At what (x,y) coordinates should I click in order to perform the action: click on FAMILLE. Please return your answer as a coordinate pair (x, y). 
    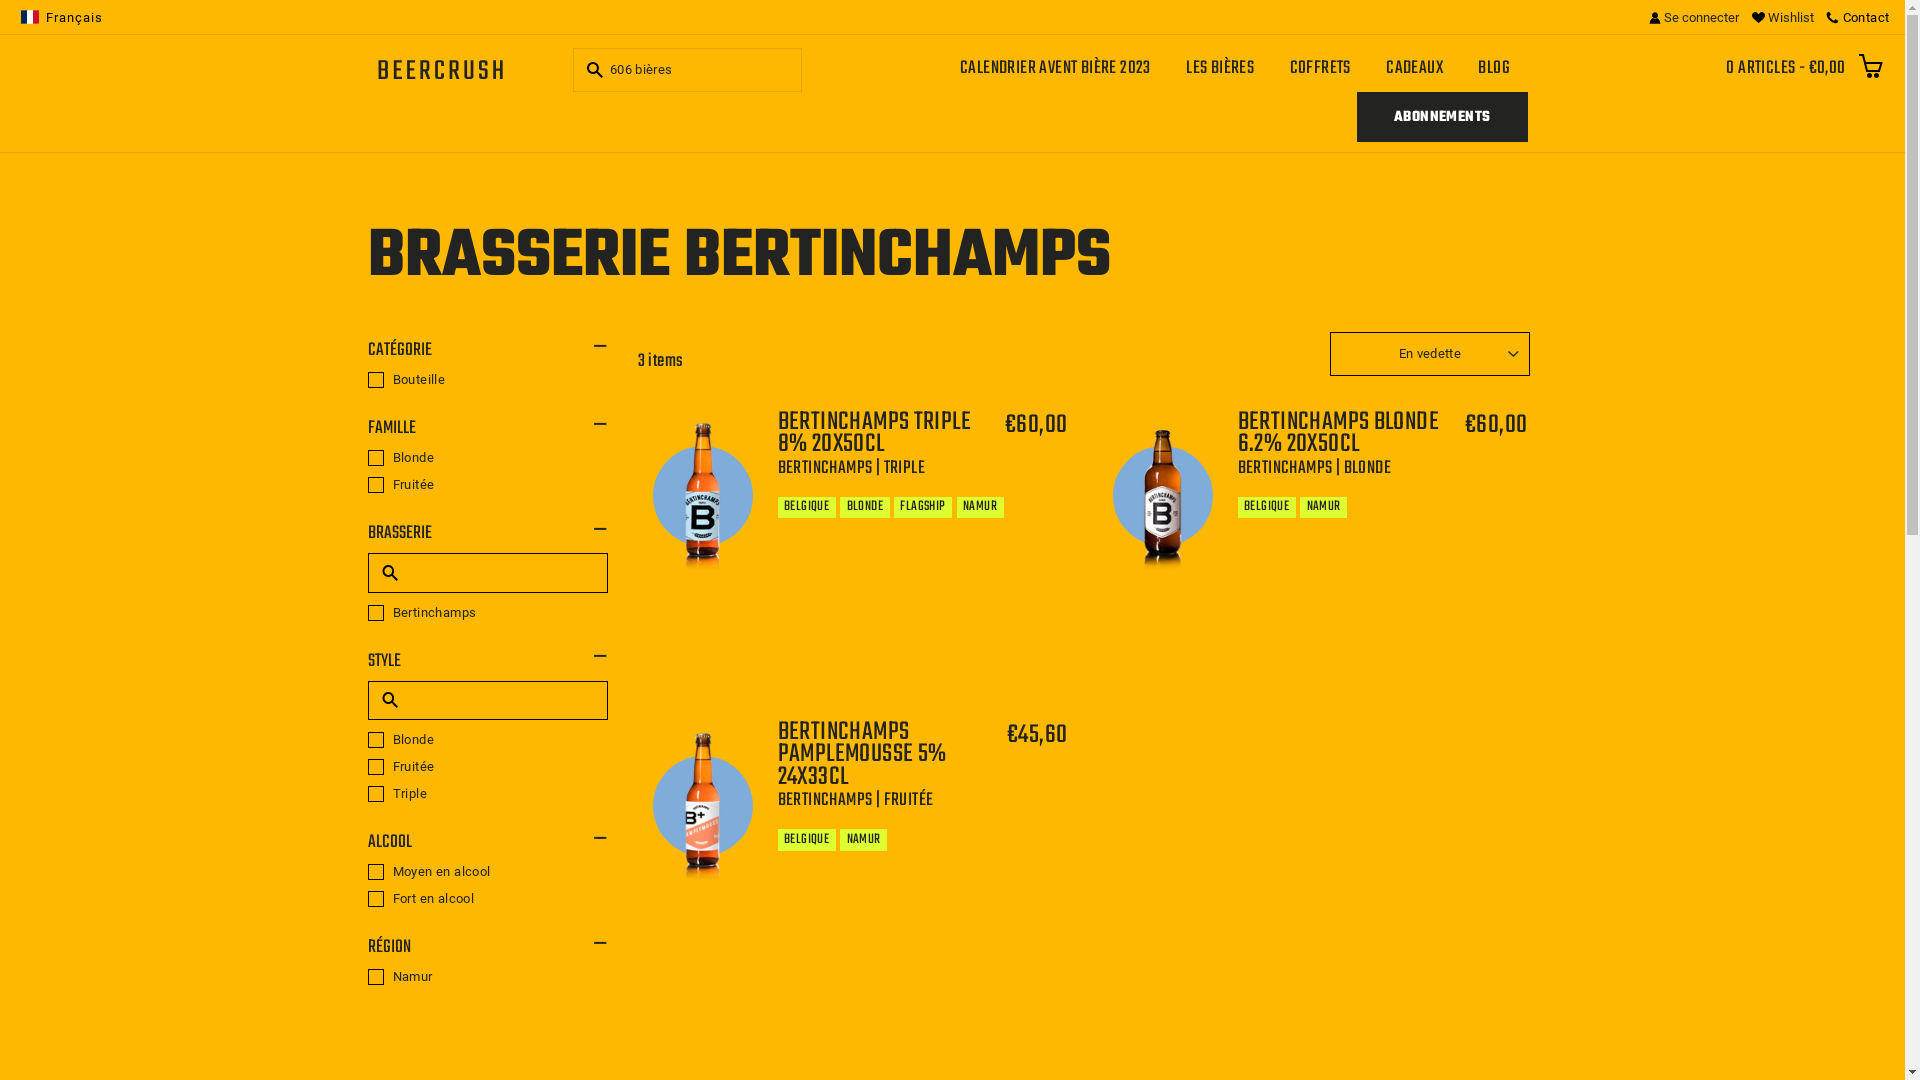
    Looking at the image, I should click on (488, 429).